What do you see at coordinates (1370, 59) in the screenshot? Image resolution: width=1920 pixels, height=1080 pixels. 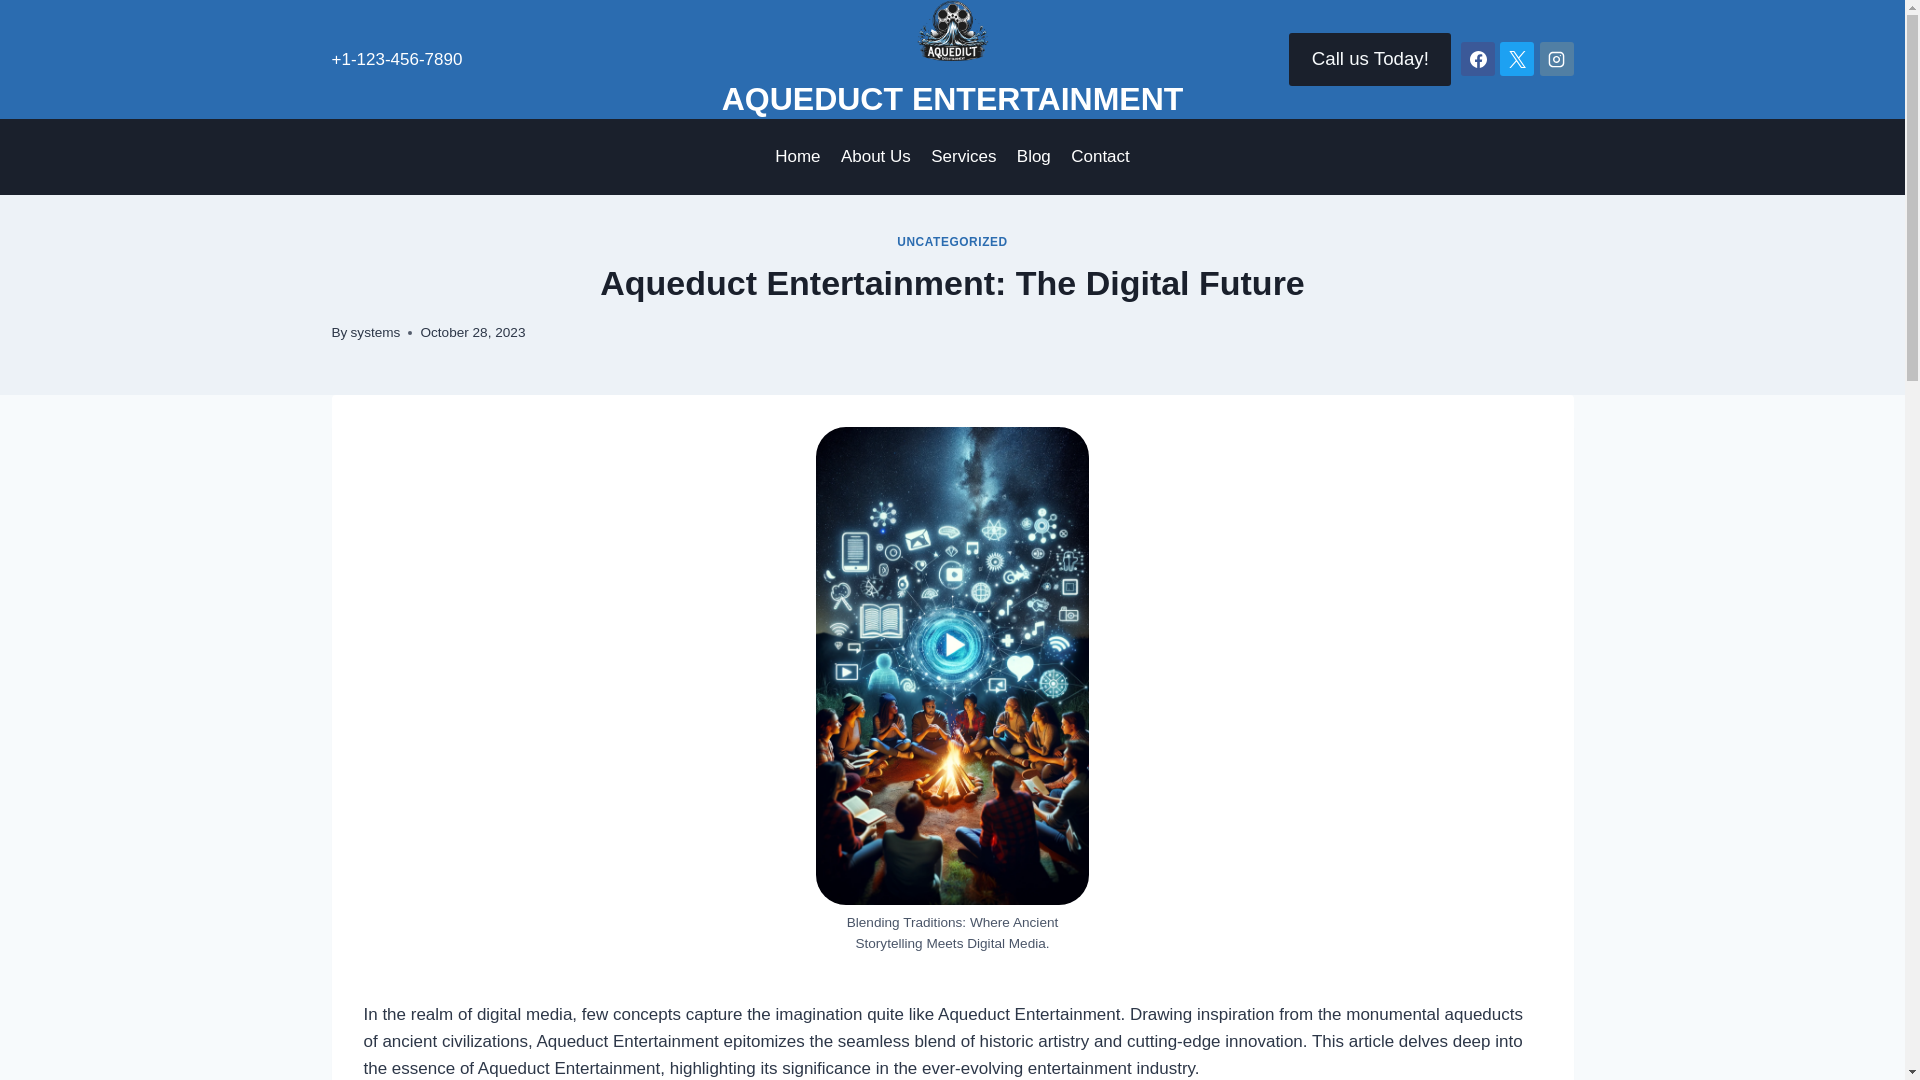 I see `Call us Today!` at bounding box center [1370, 59].